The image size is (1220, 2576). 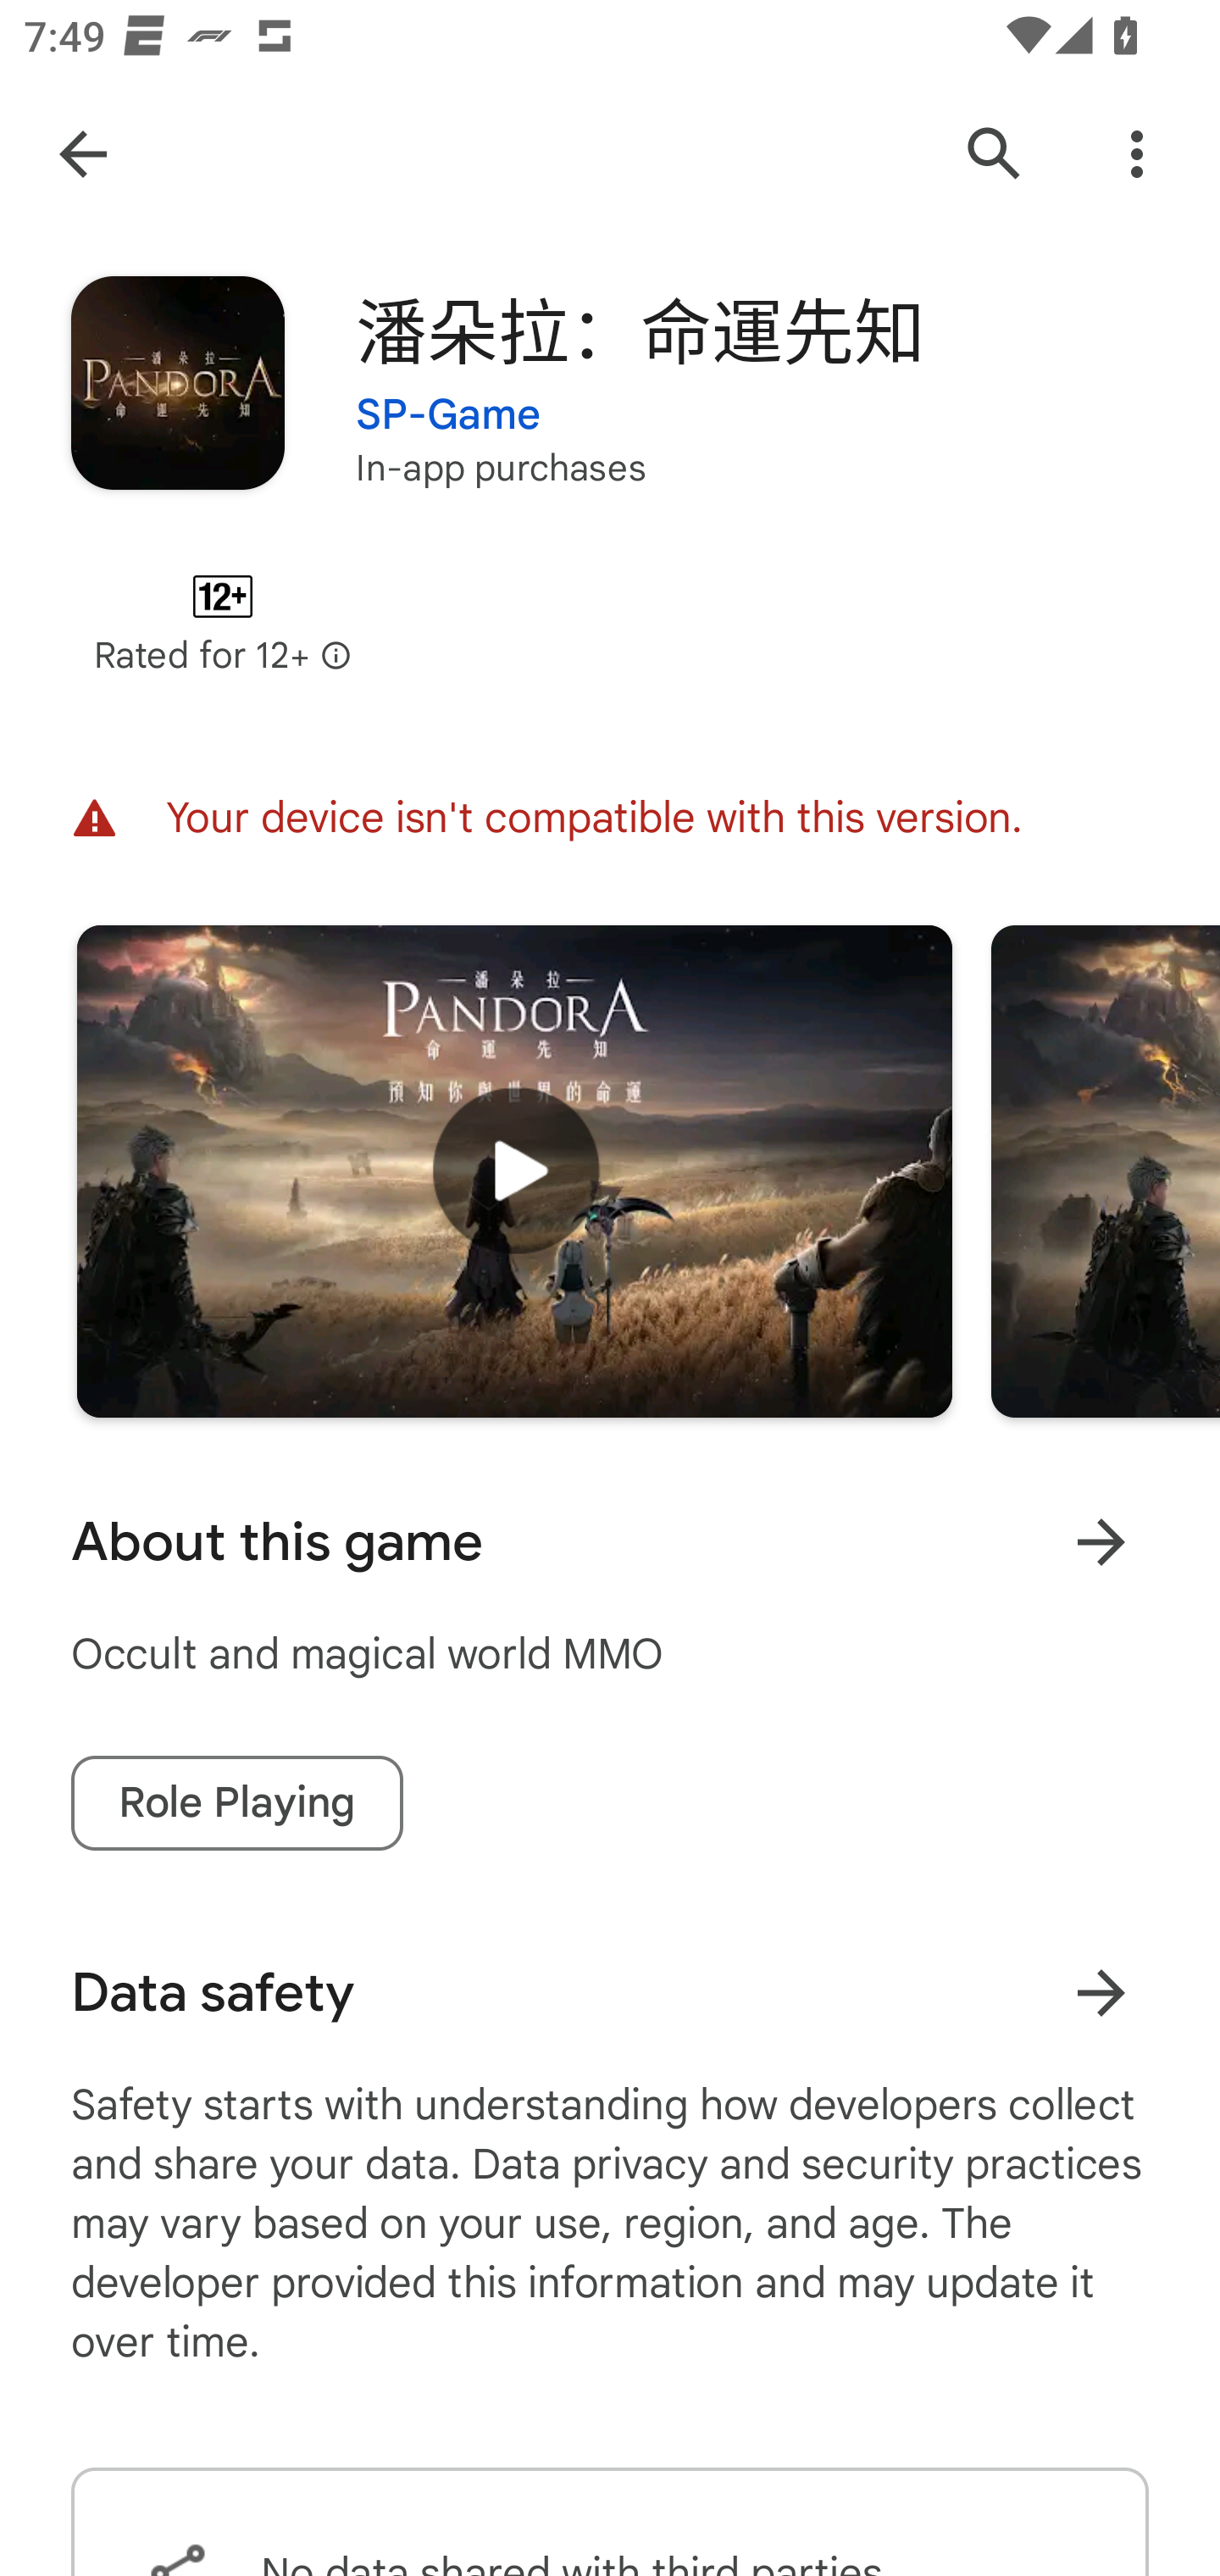 What do you see at coordinates (1101, 1541) in the screenshot?
I see `Learn more About this game` at bounding box center [1101, 1541].